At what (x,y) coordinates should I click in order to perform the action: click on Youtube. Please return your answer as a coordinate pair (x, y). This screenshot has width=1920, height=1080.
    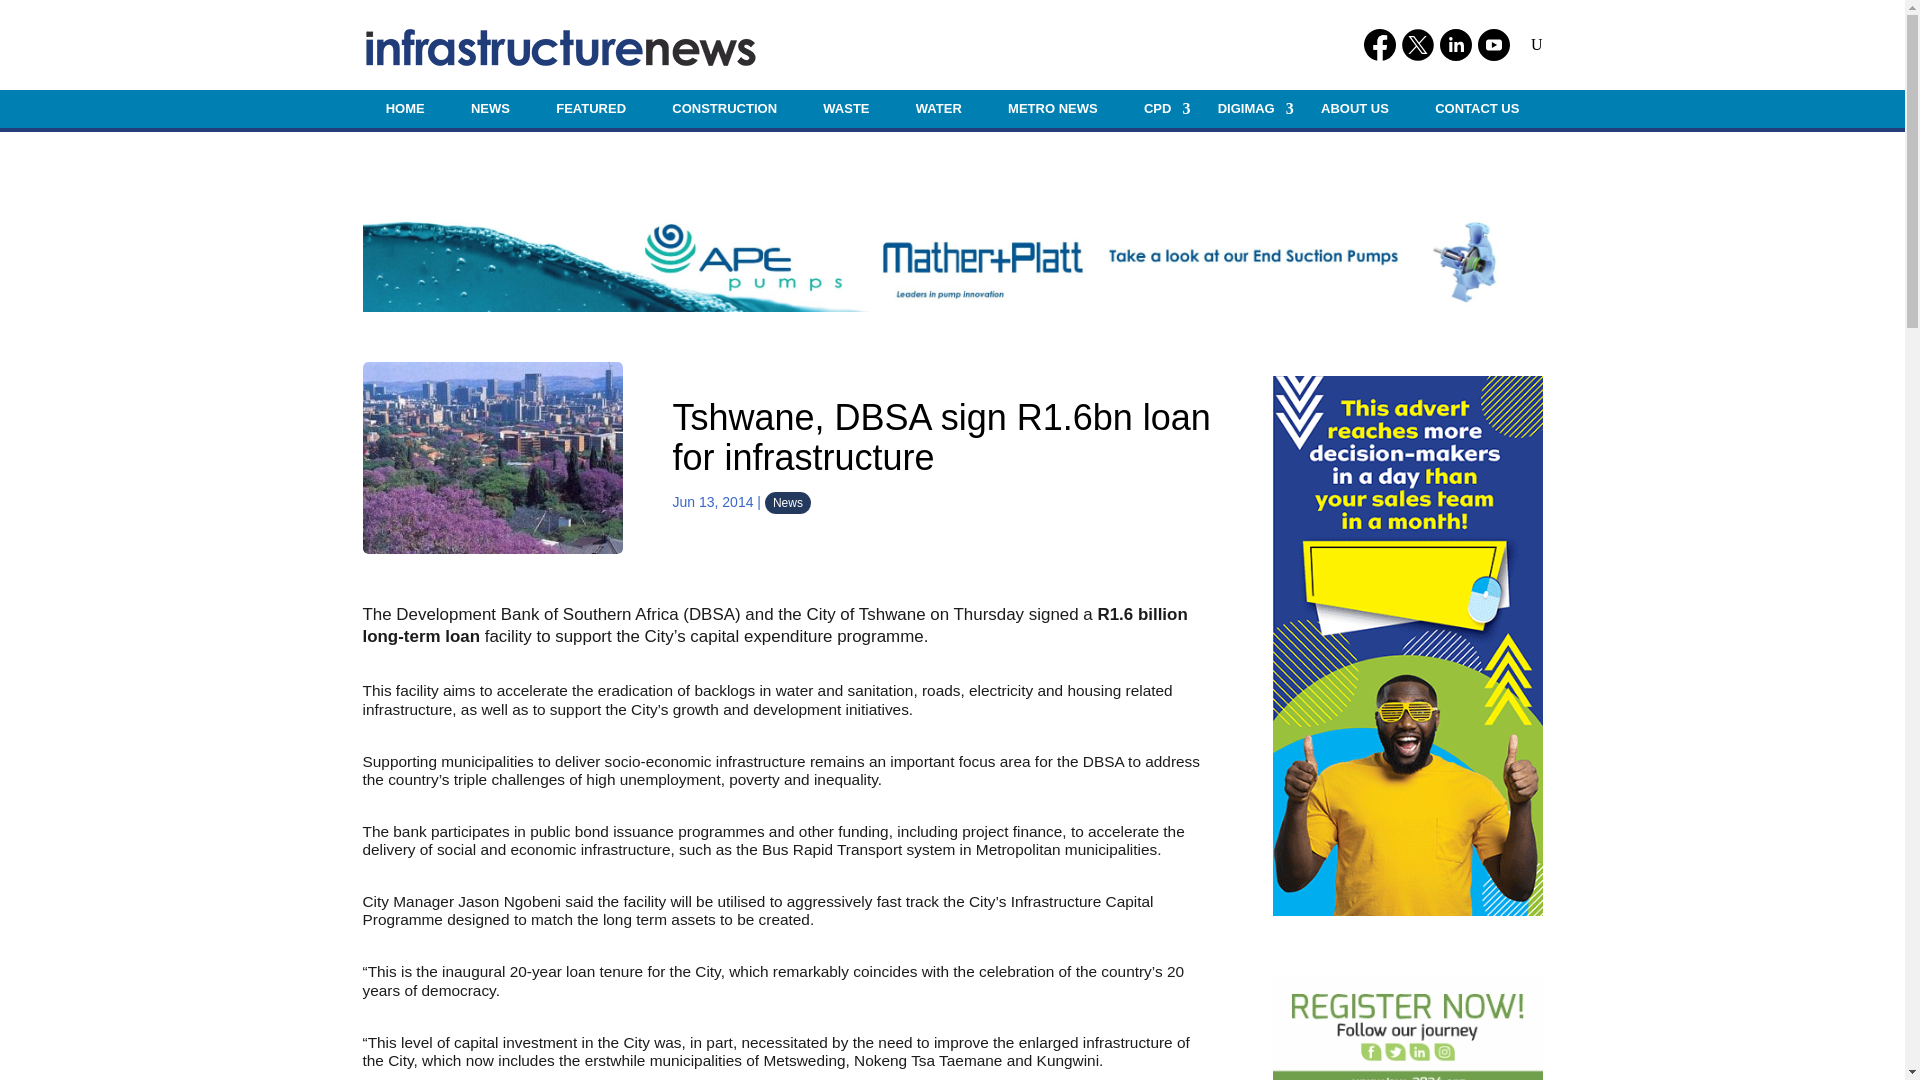
    Looking at the image, I should click on (1494, 44).